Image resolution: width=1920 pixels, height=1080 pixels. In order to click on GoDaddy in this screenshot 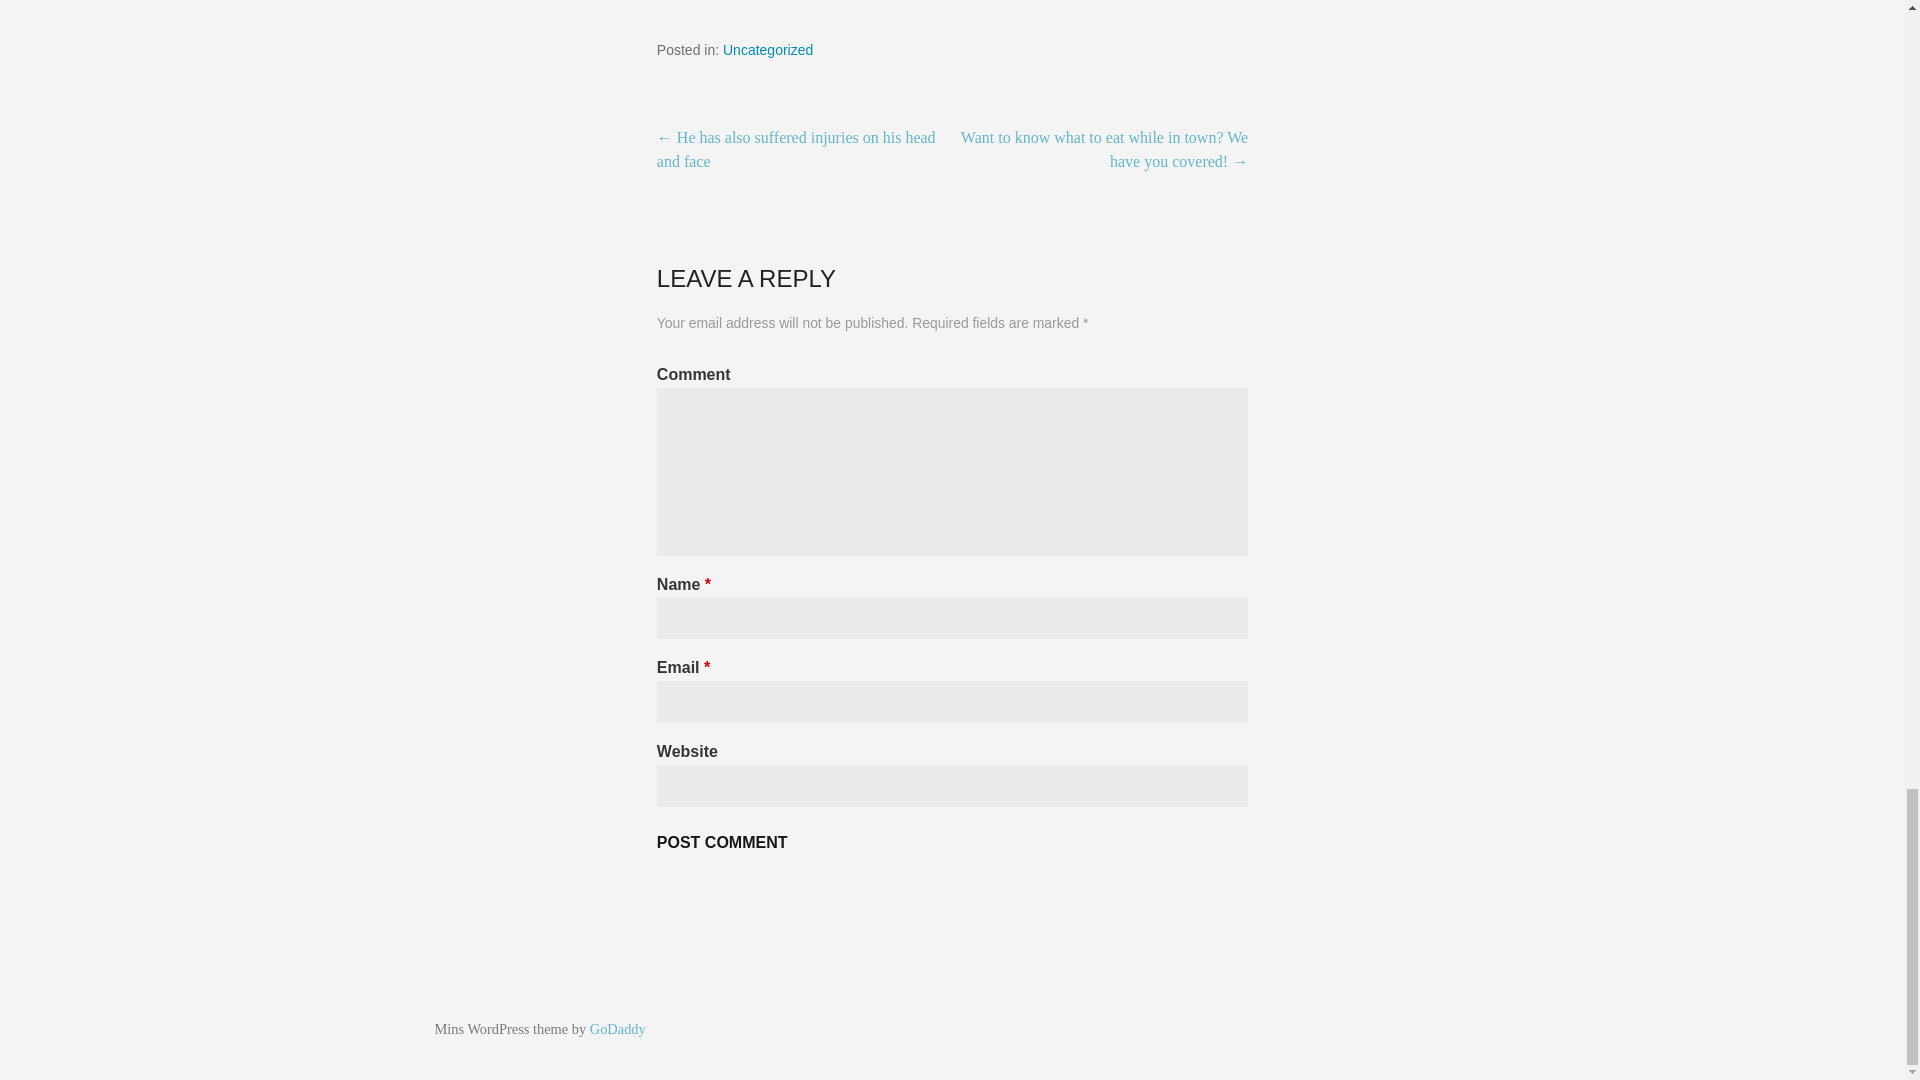, I will do `click(617, 1028)`.